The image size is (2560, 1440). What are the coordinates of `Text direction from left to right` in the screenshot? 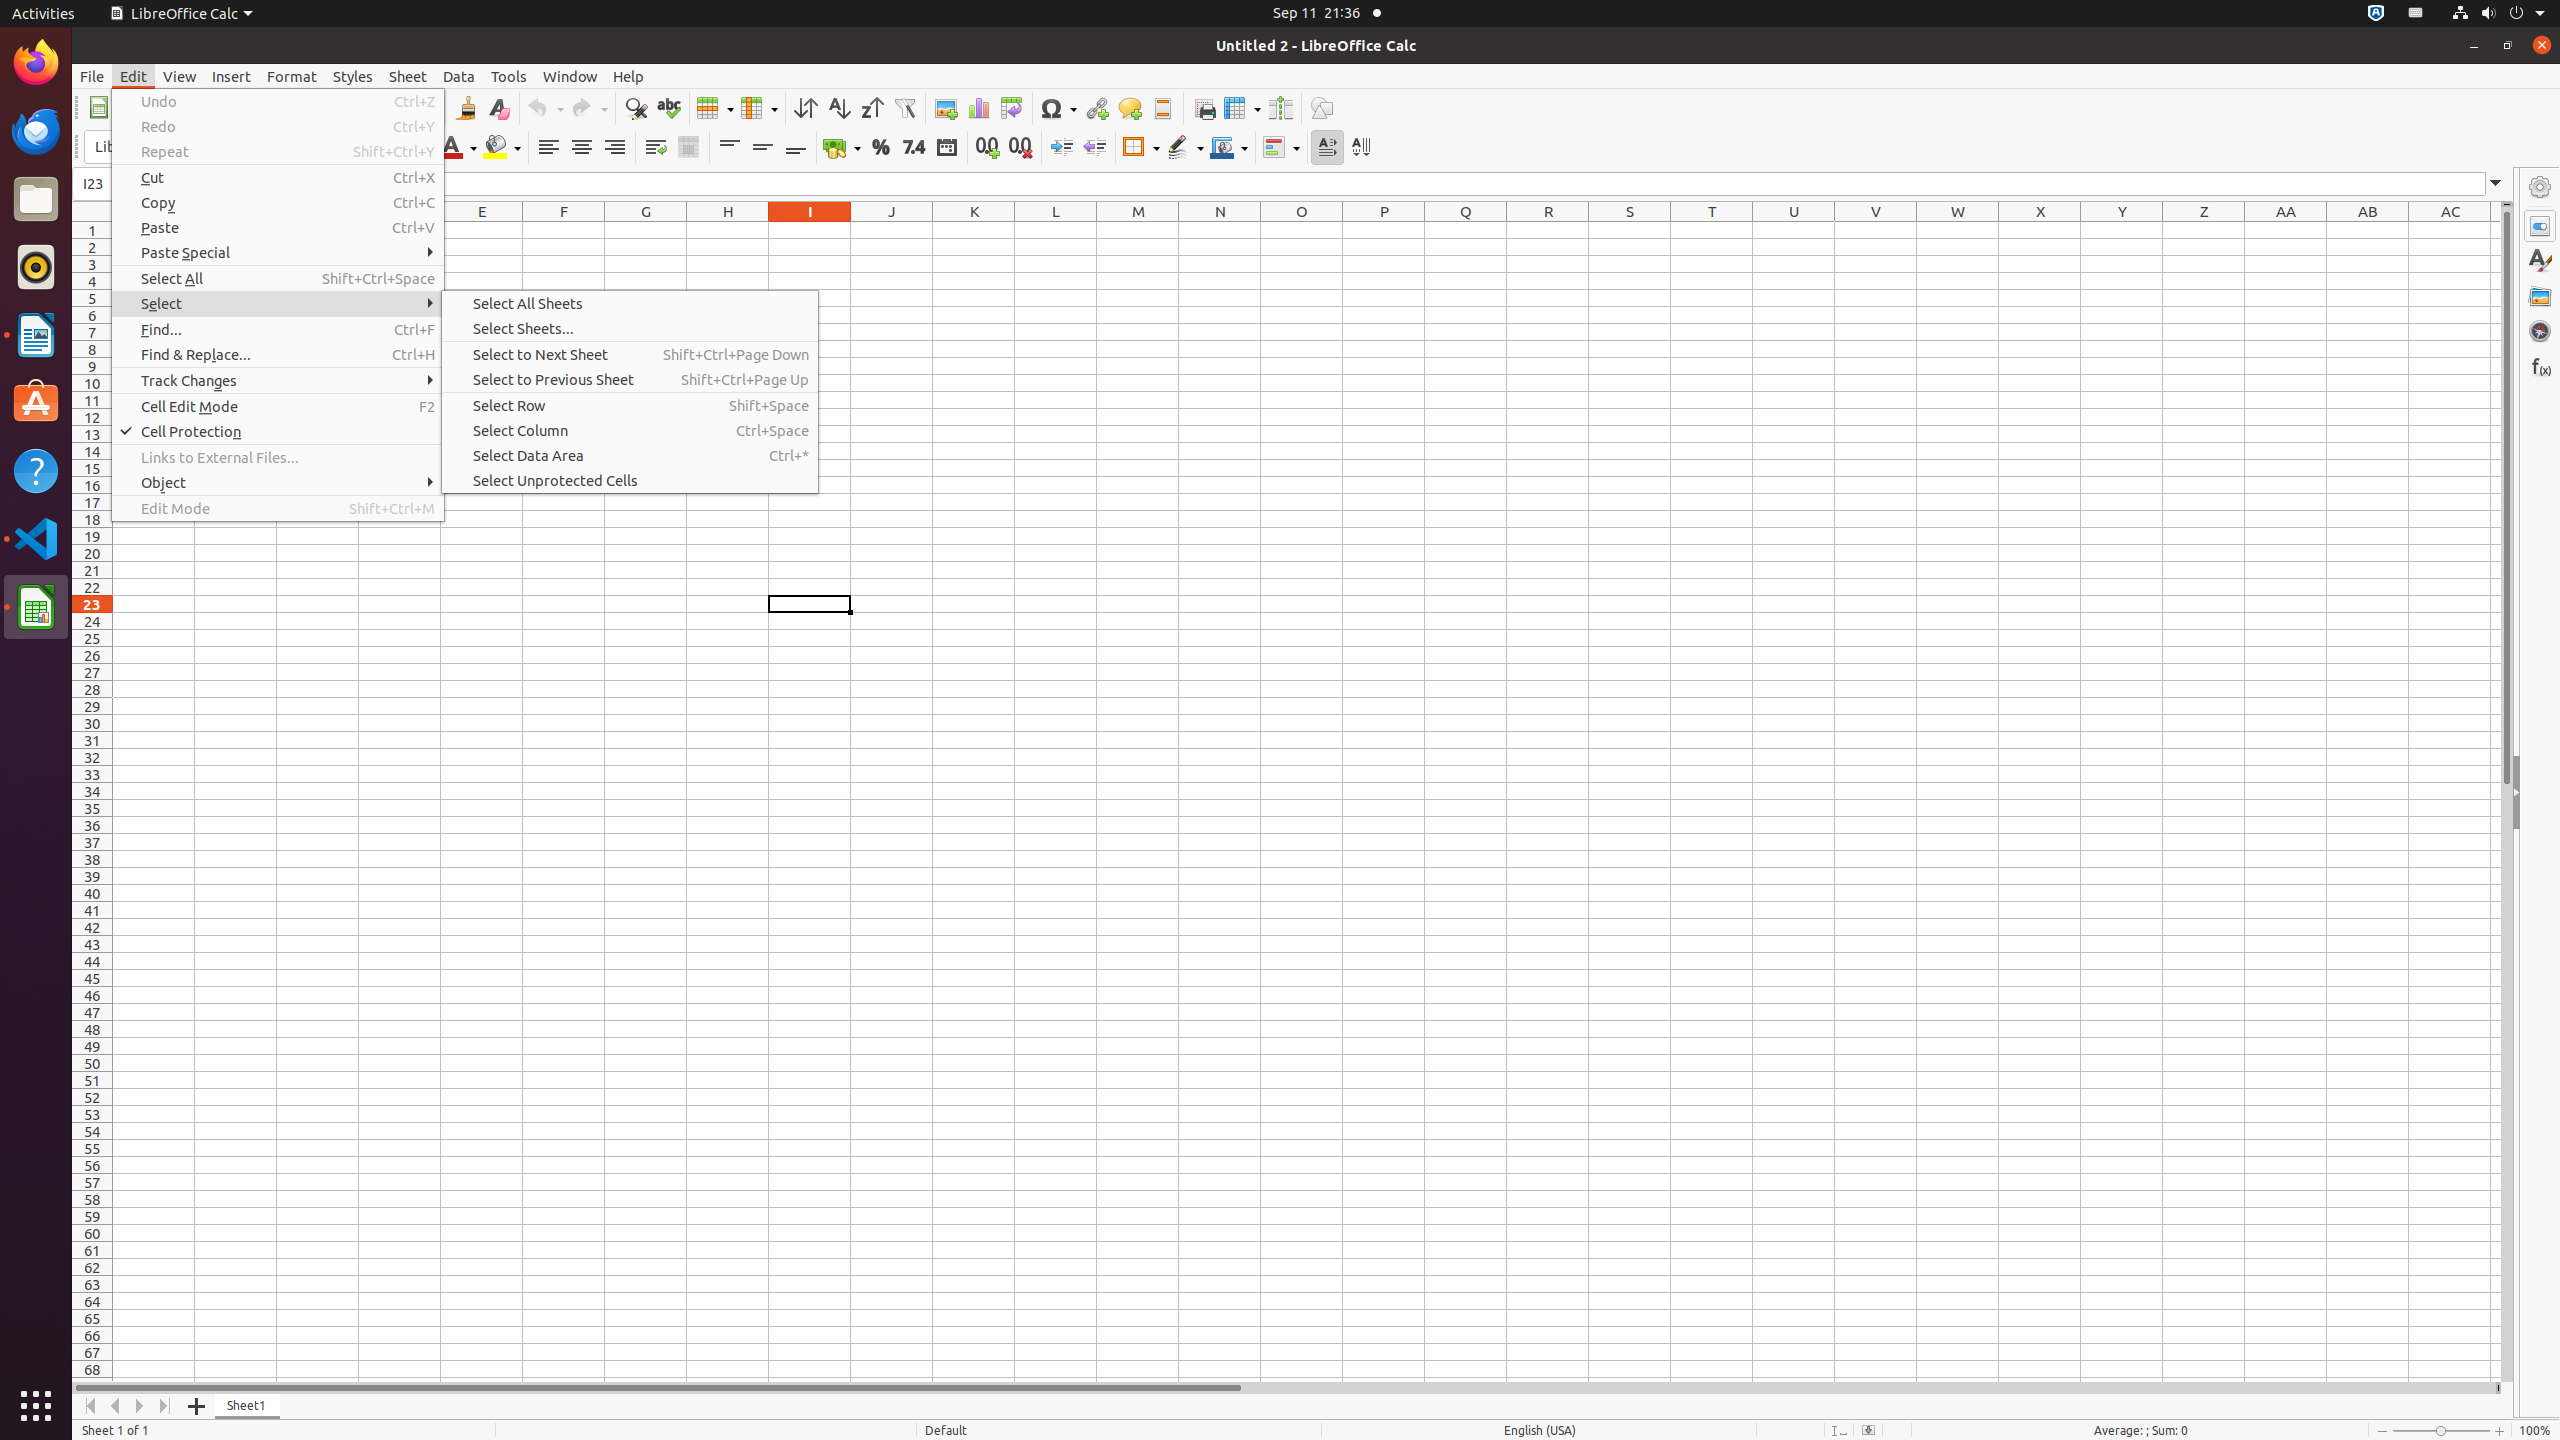 It's located at (1328, 148).